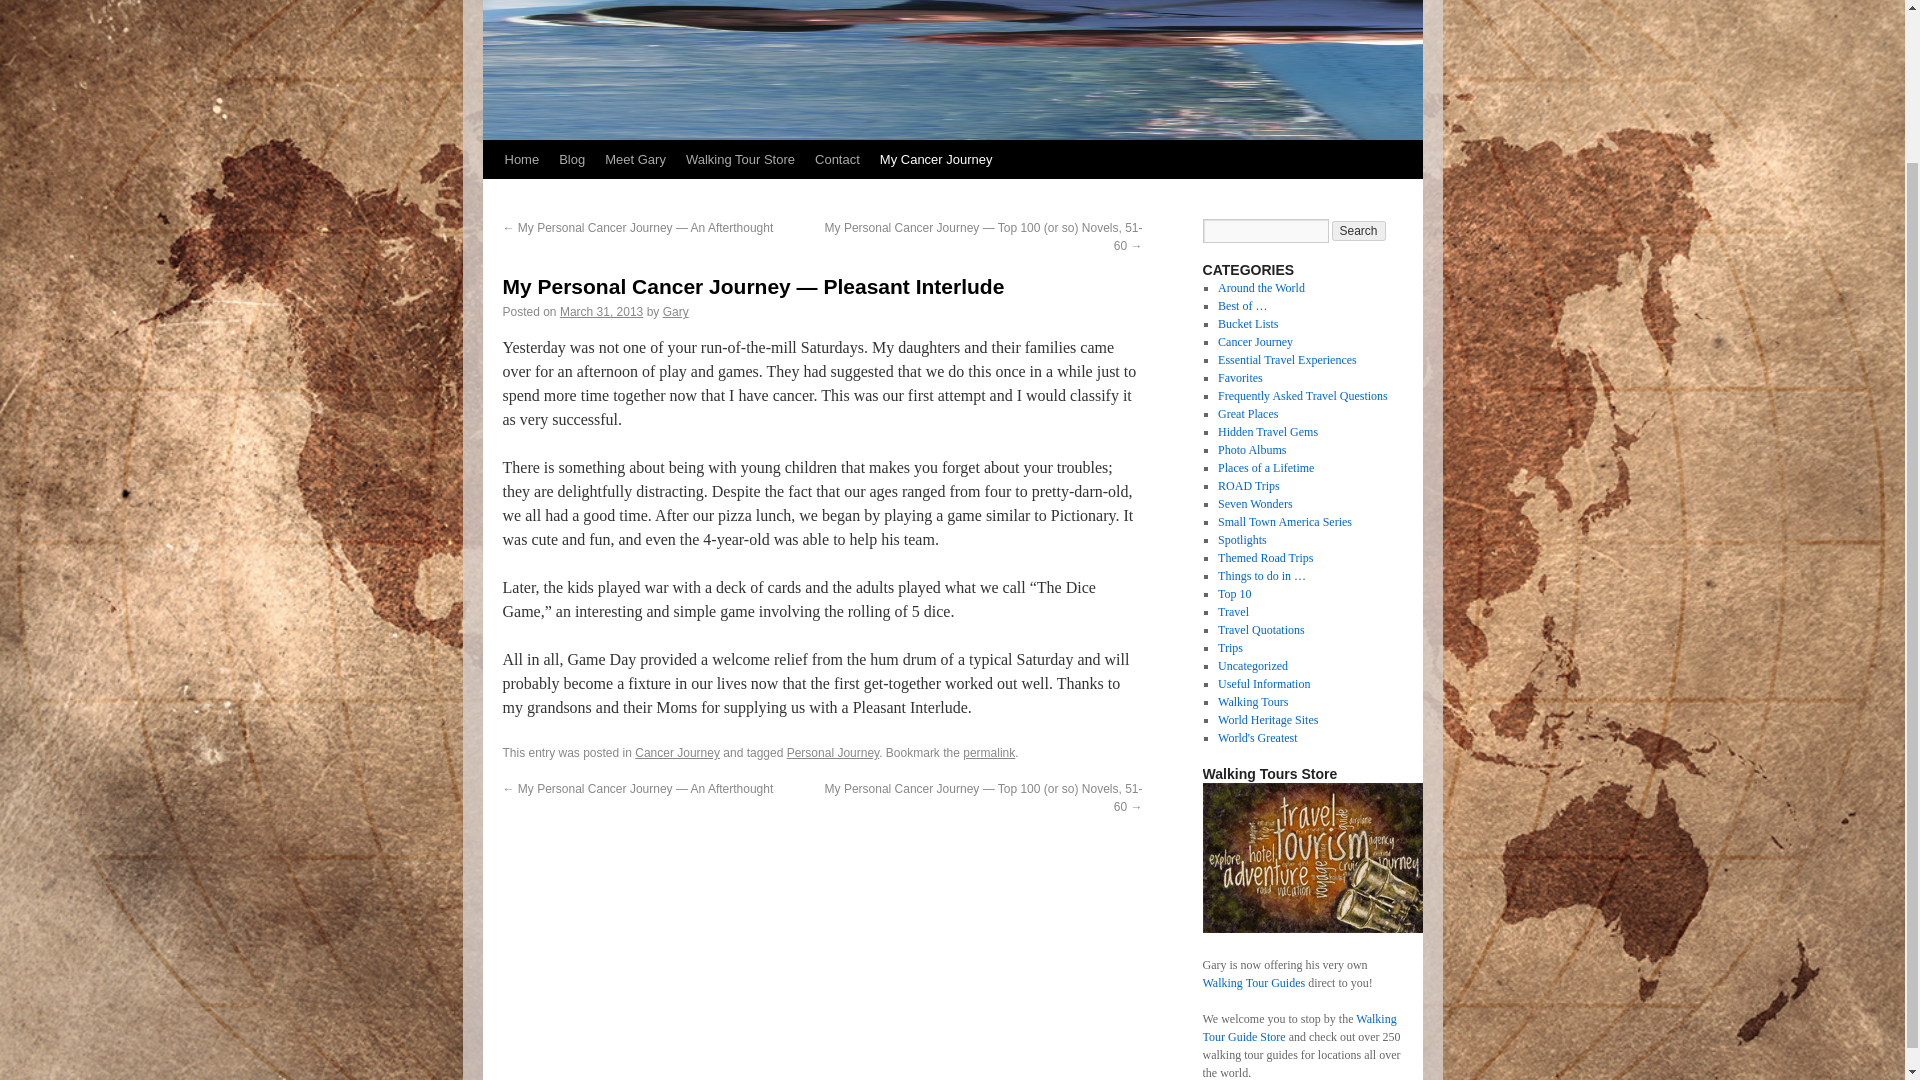 The width and height of the screenshot is (1920, 1080). I want to click on Hidden Travel Gems, so click(1267, 432).